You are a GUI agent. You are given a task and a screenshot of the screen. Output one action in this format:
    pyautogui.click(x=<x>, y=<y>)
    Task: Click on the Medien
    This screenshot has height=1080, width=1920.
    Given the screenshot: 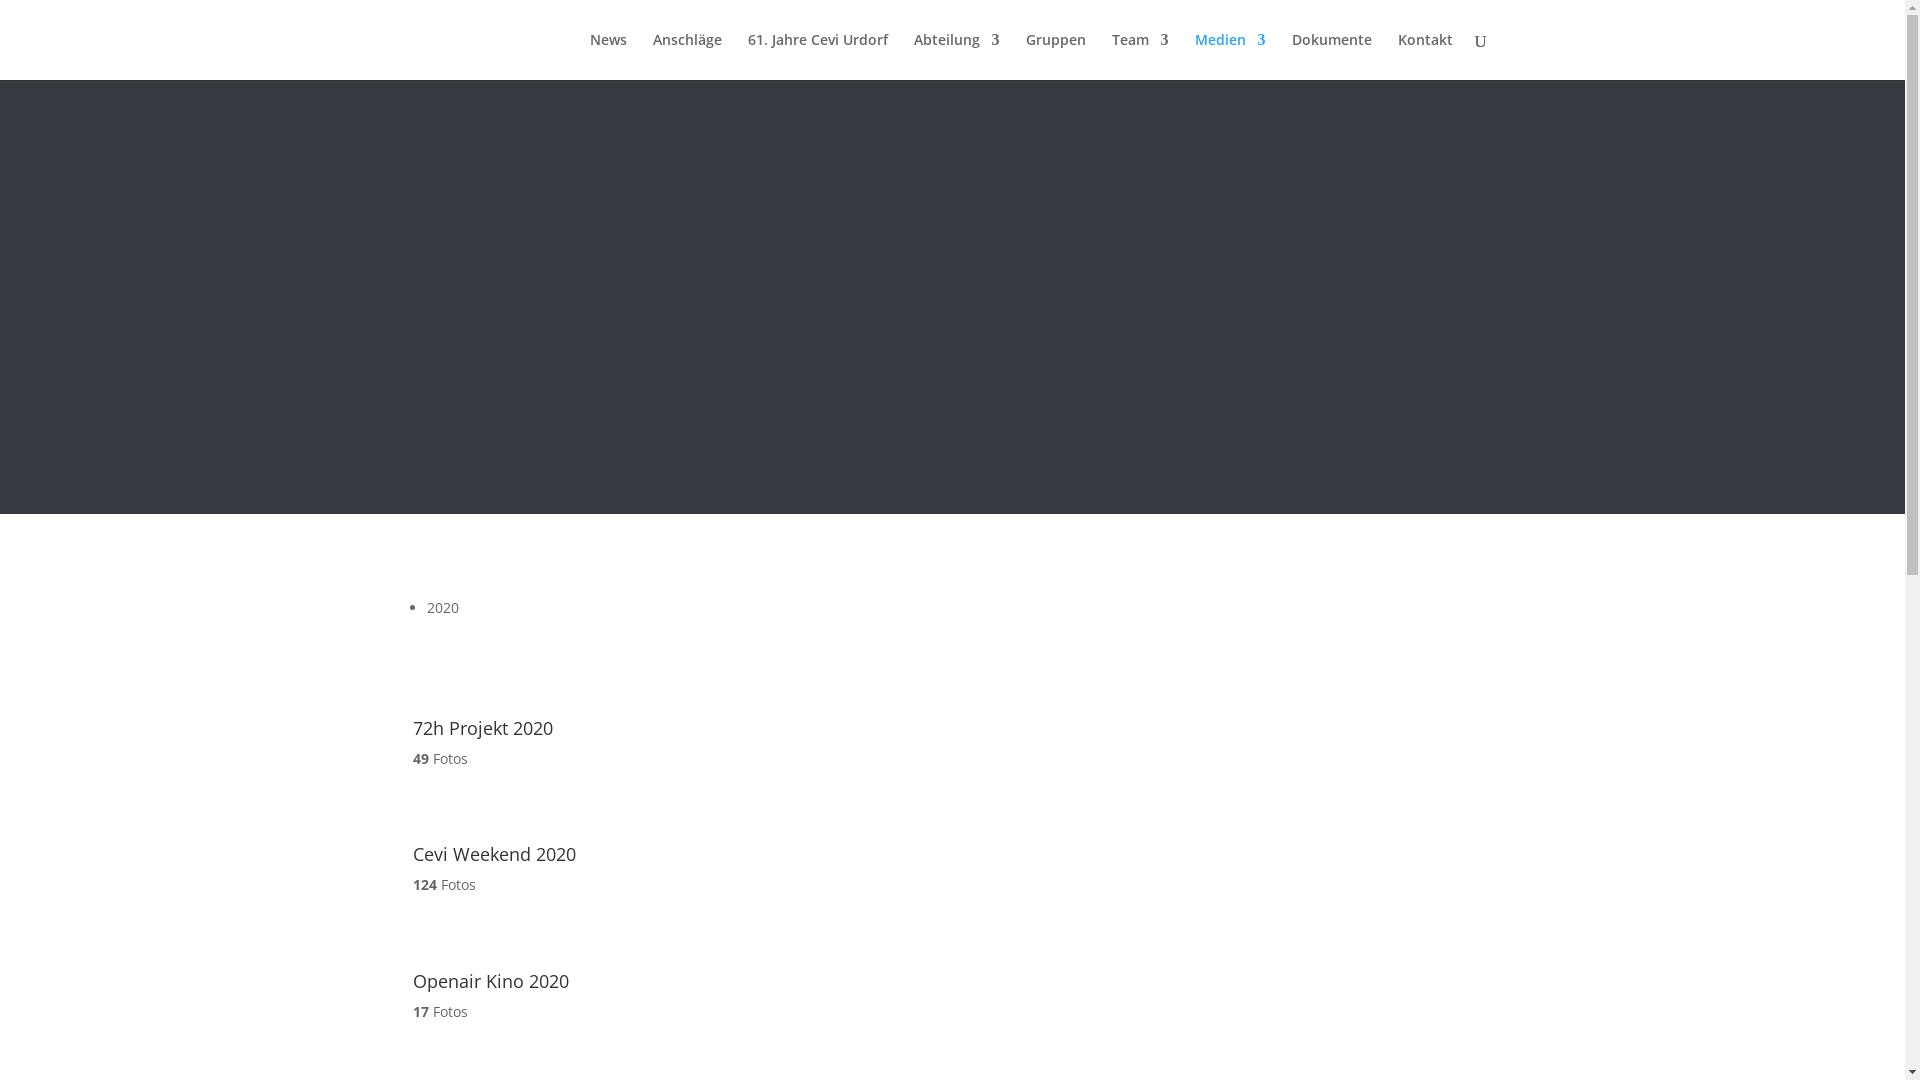 What is the action you would take?
    pyautogui.click(x=1230, y=56)
    